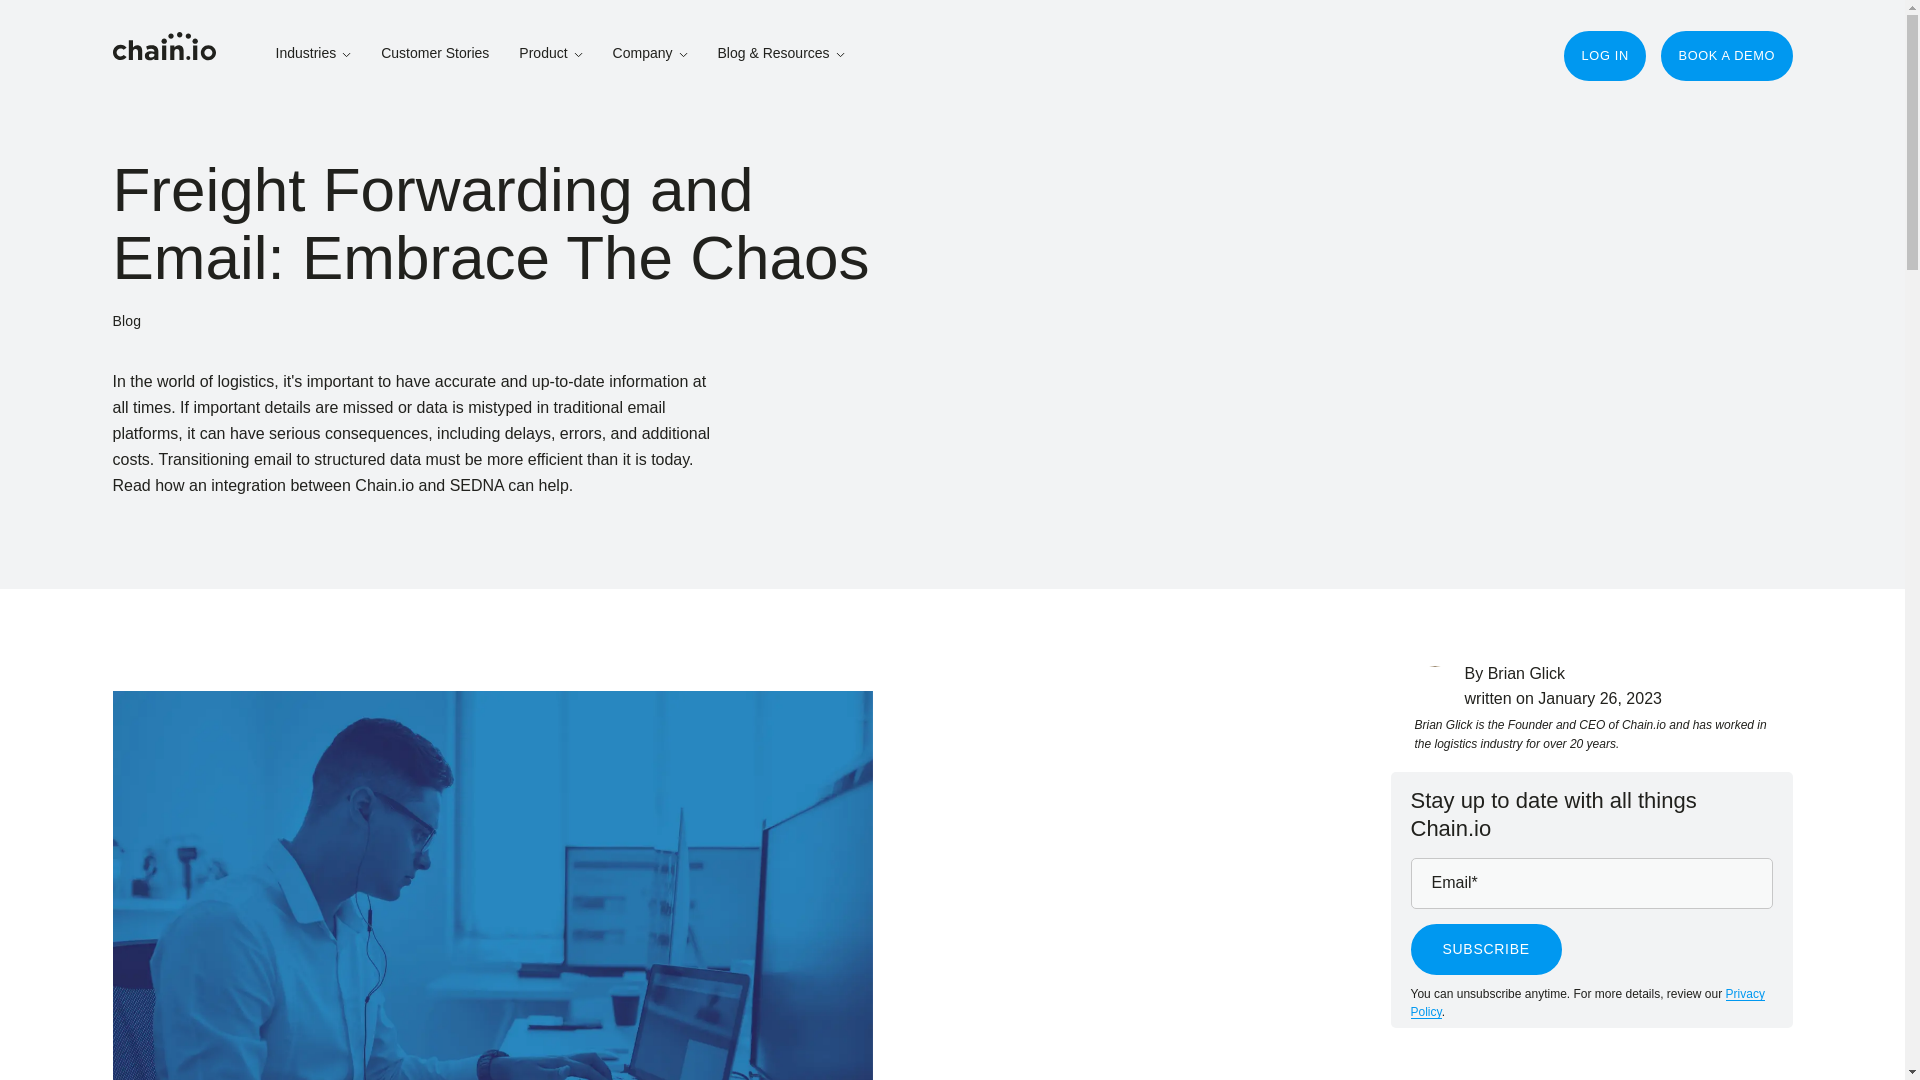  Describe the element at coordinates (1484, 950) in the screenshot. I see `SUBSCRIBE` at that location.